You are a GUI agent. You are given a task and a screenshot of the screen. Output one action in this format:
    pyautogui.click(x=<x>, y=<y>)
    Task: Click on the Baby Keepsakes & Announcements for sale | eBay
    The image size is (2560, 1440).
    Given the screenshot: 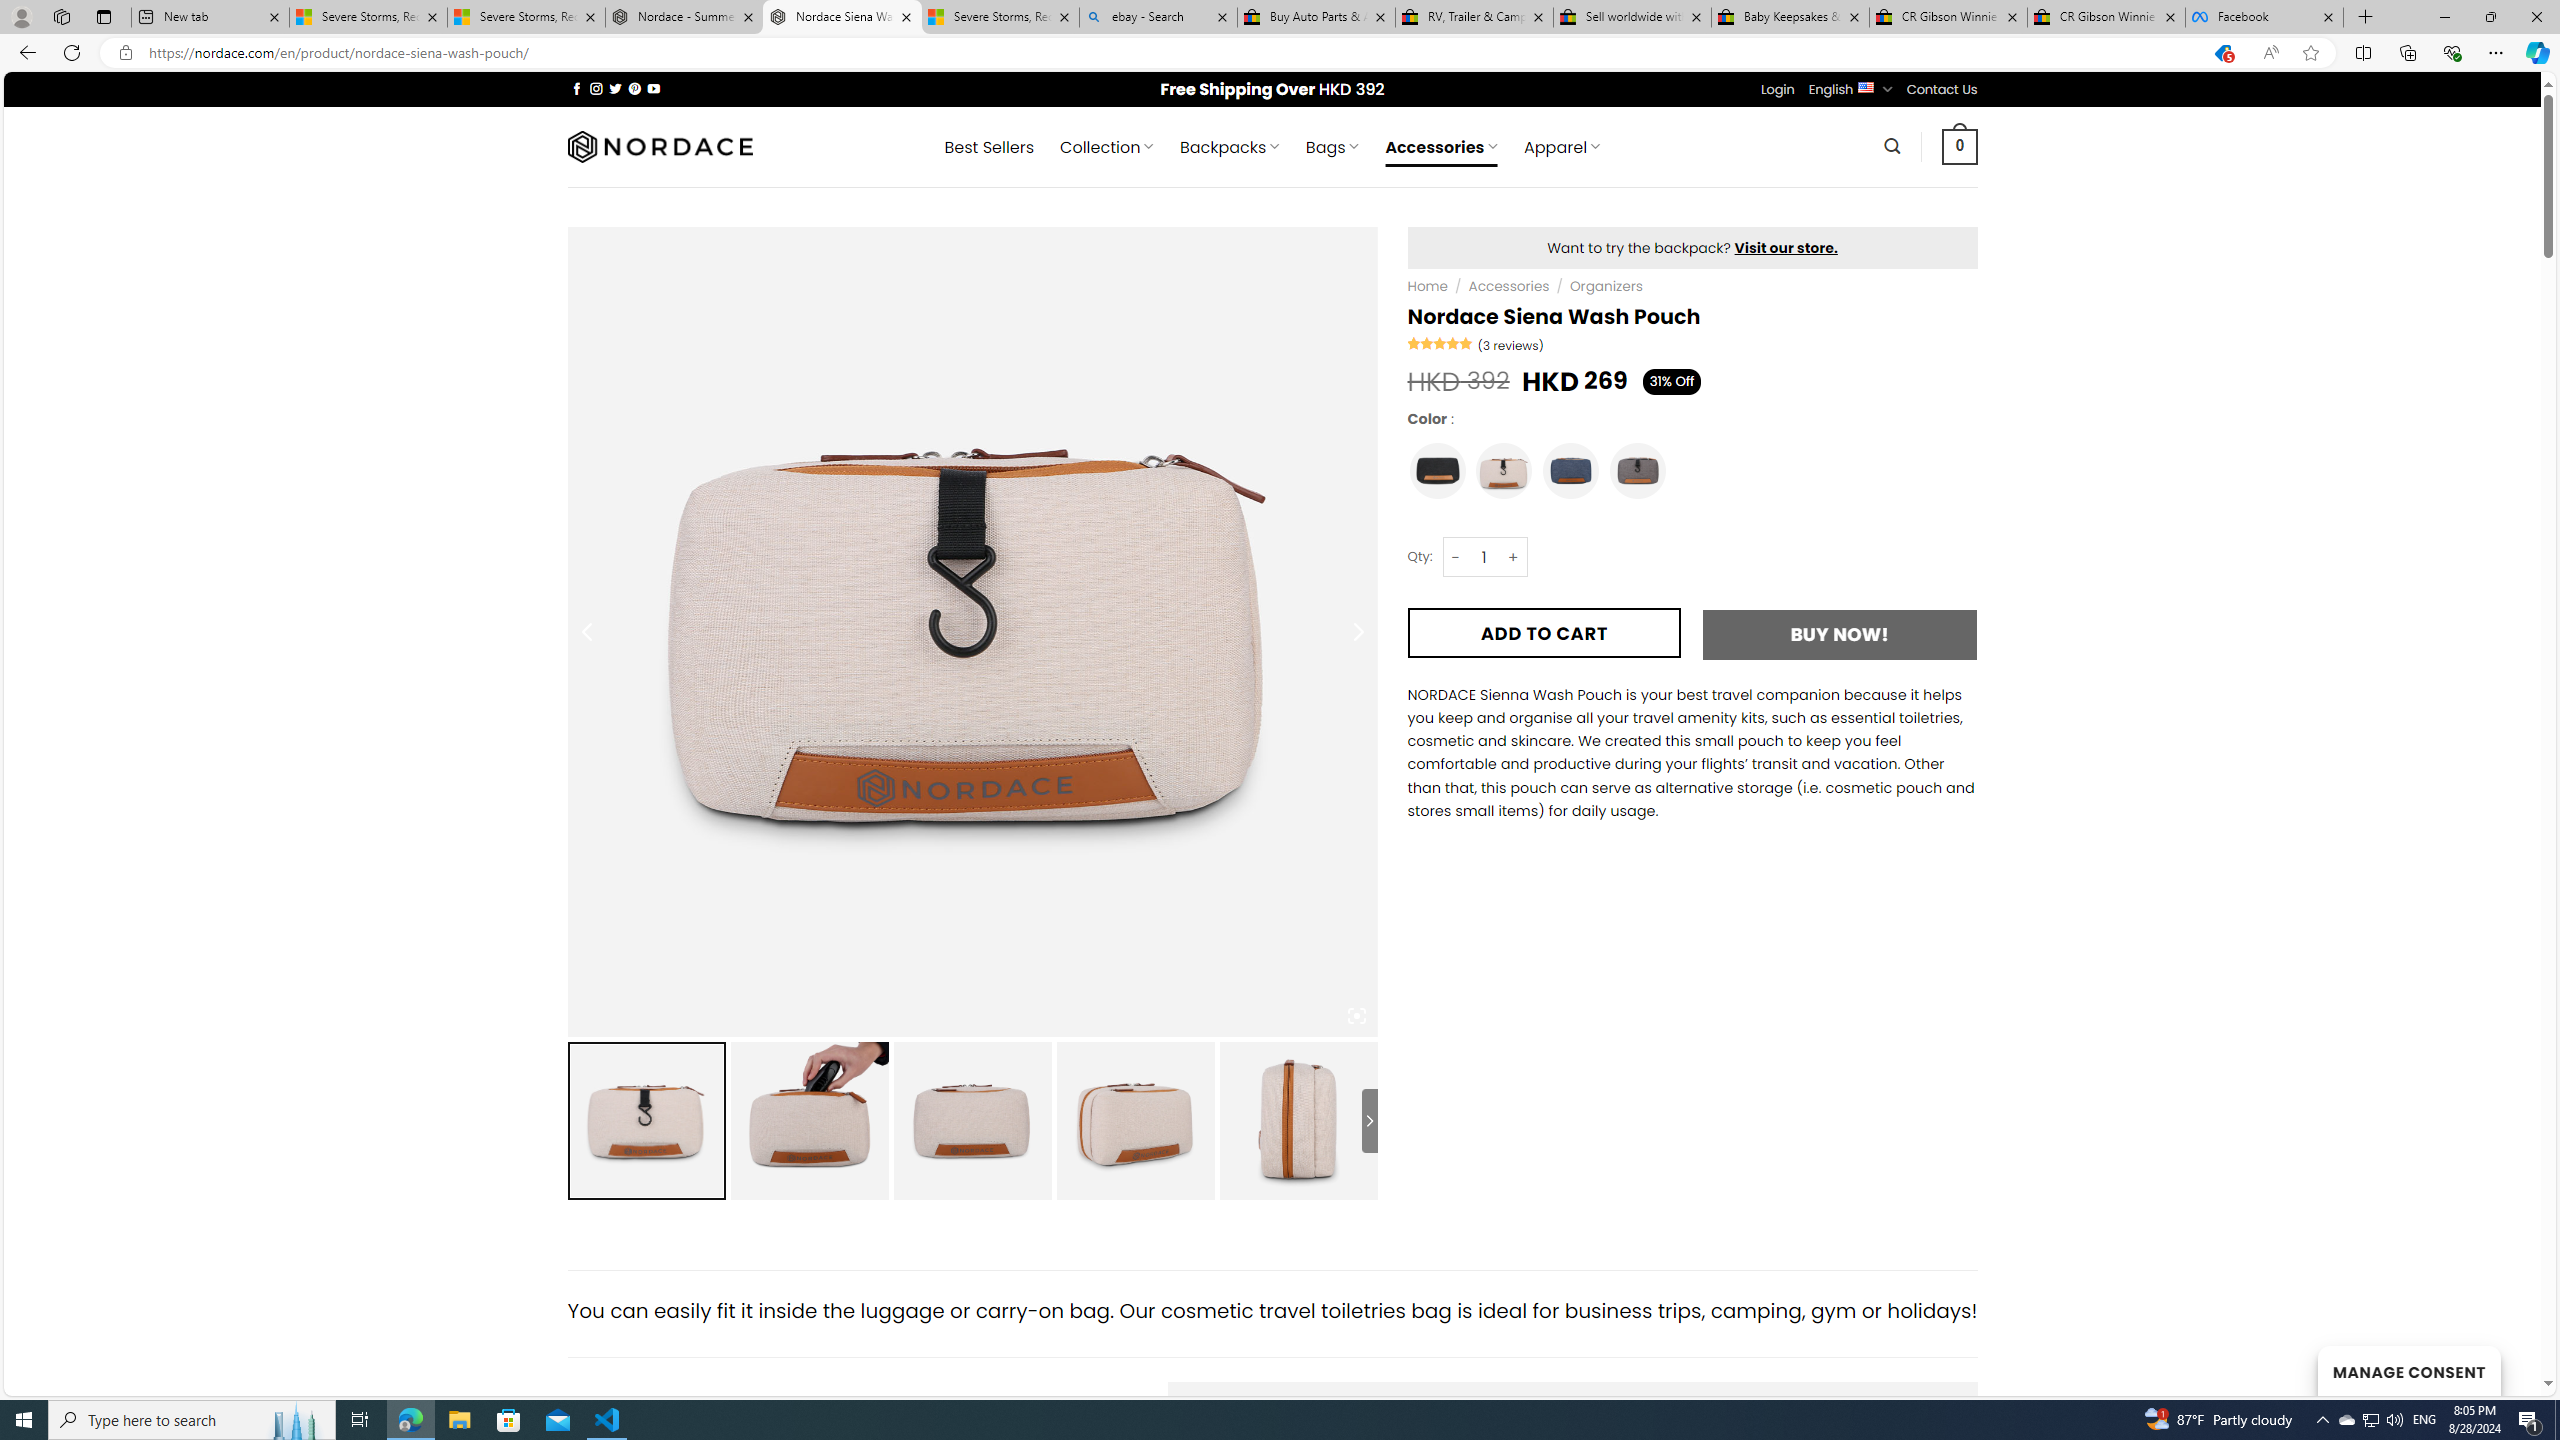 What is the action you would take?
    pyautogui.click(x=1790, y=17)
    